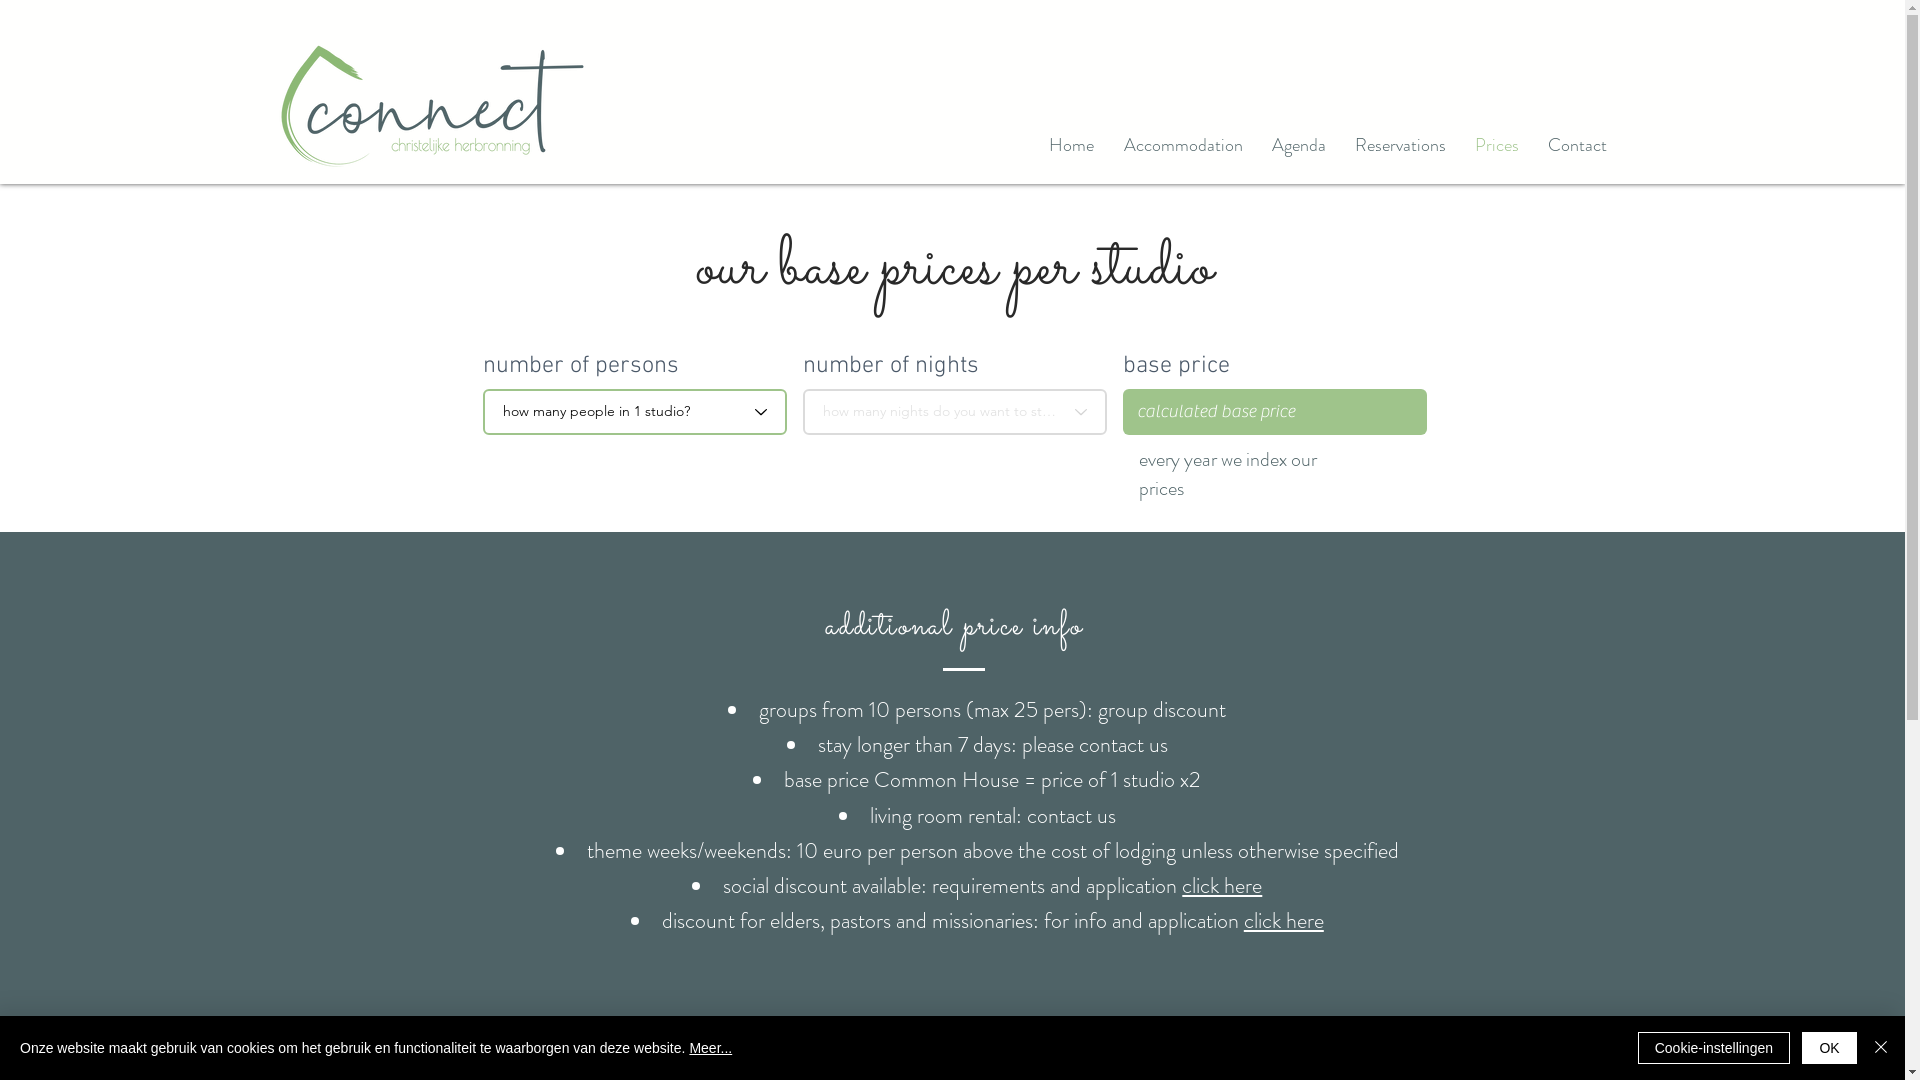 Image resolution: width=1920 pixels, height=1080 pixels. Describe the element at coordinates (710, 1048) in the screenshot. I see `Meer...` at that location.